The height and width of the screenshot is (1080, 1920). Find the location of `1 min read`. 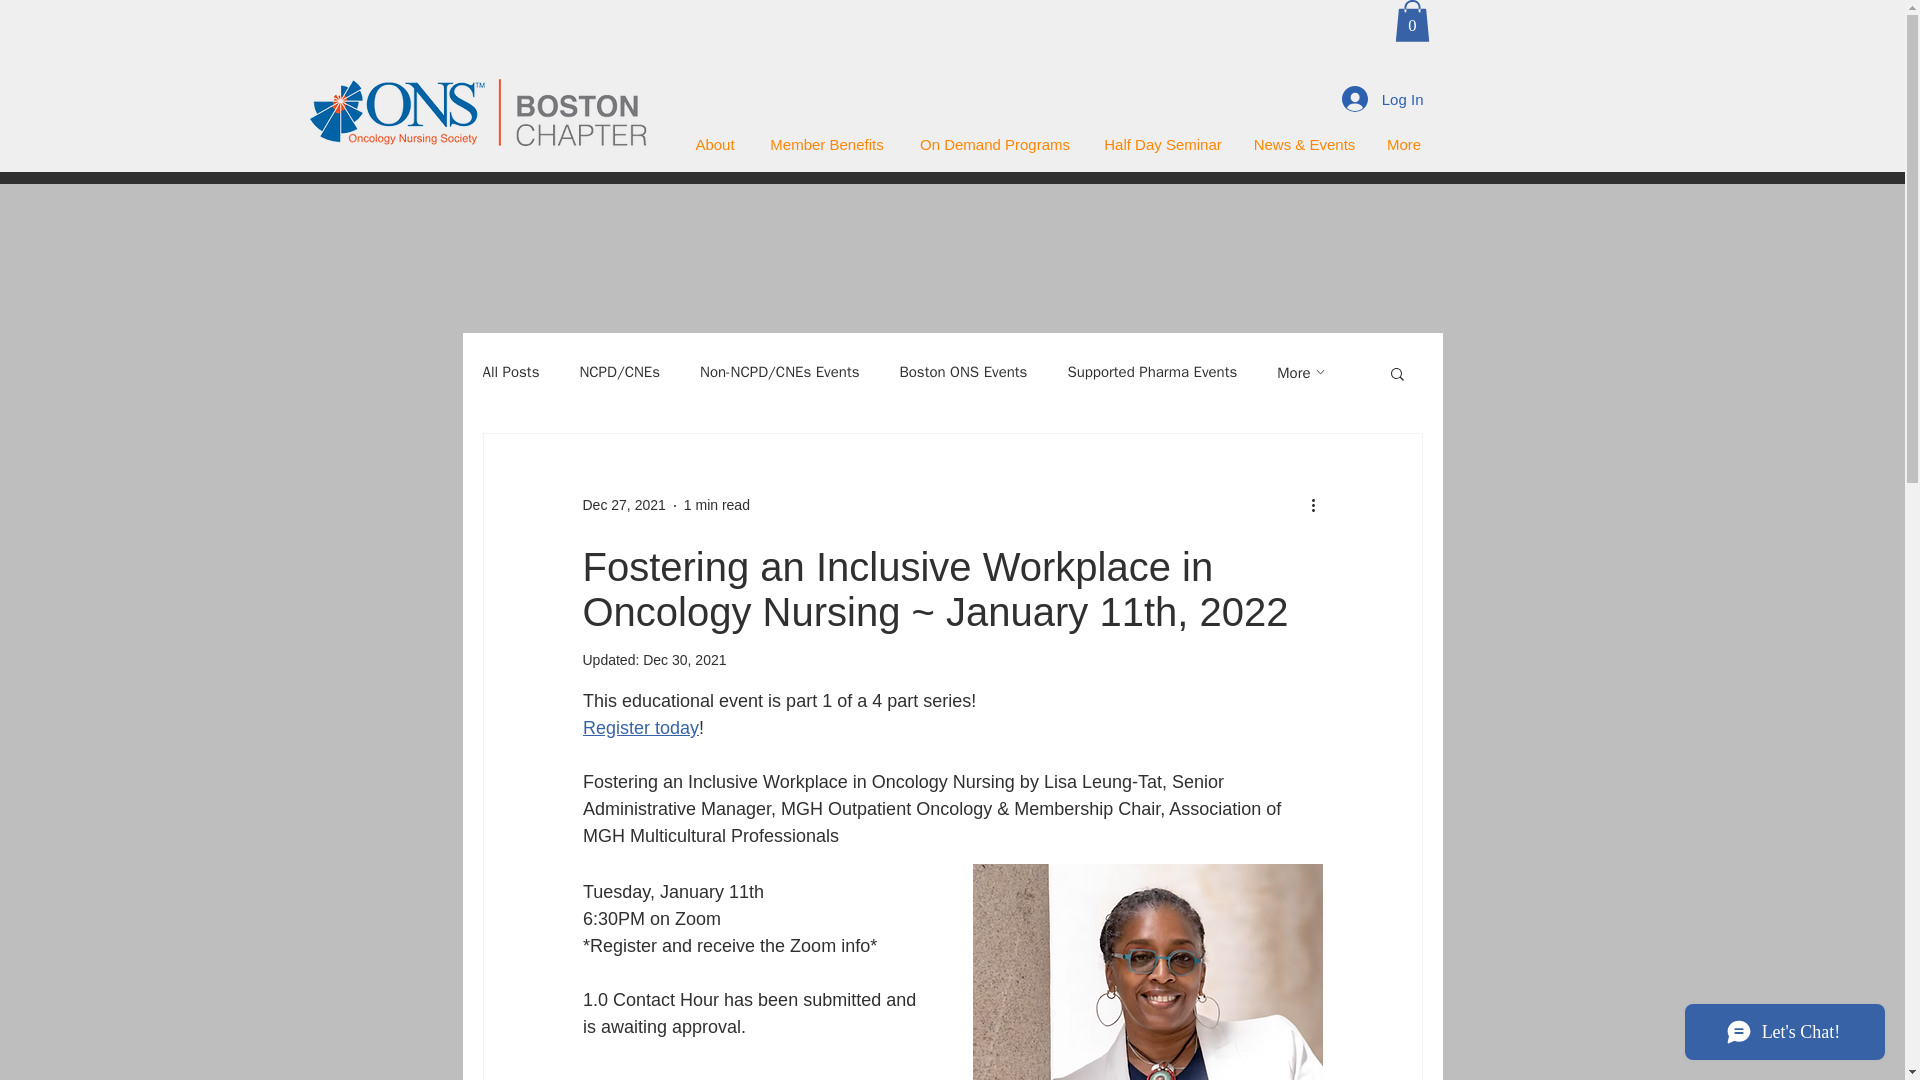

1 min read is located at coordinates (716, 504).